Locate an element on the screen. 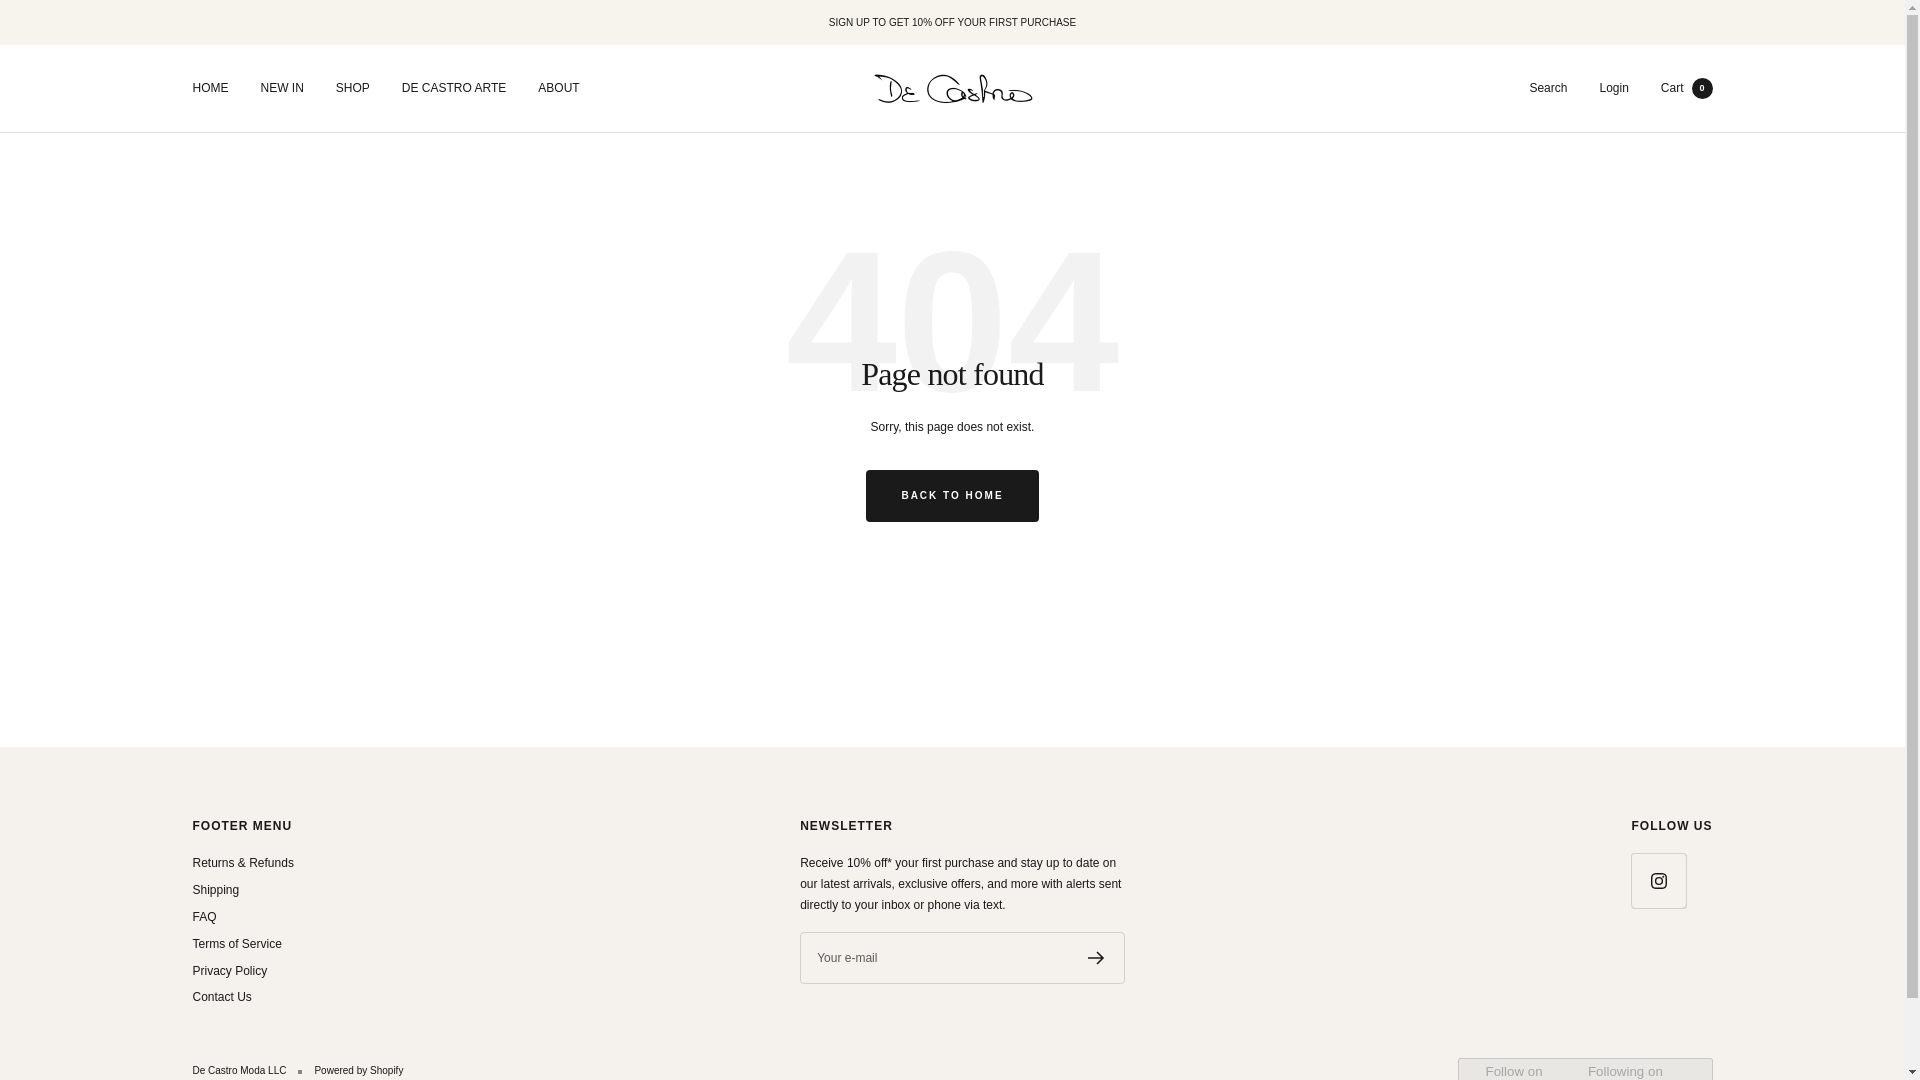 Image resolution: width=1920 pixels, height=1080 pixels. Search is located at coordinates (229, 971).